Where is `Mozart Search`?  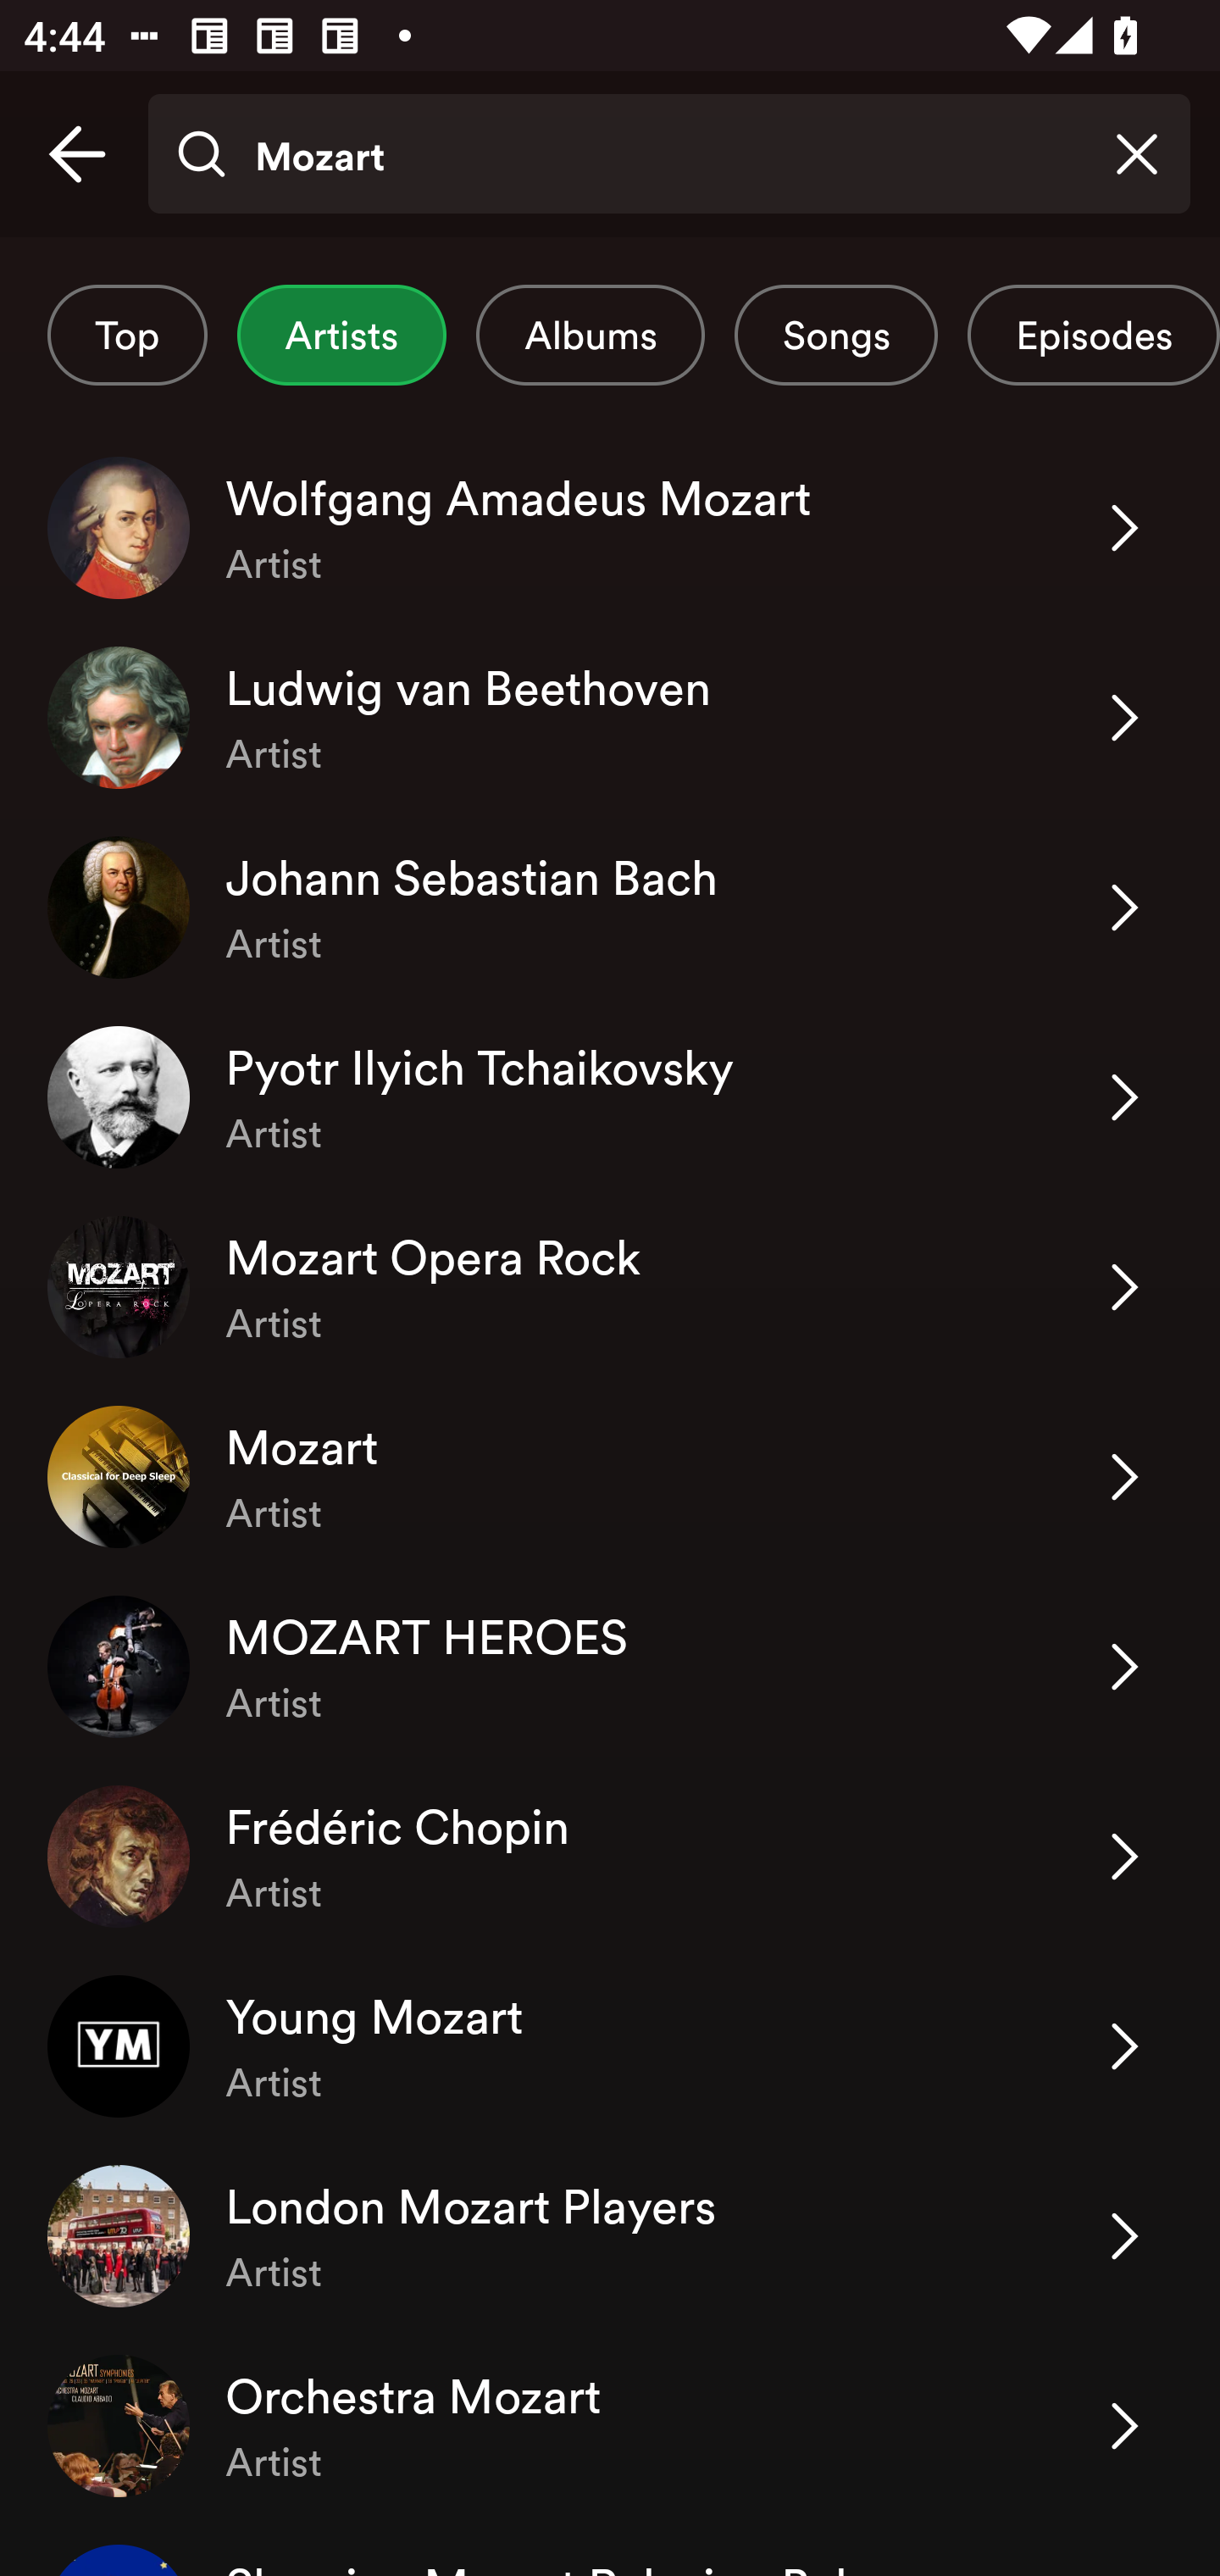 Mozart Search is located at coordinates (668, 154).